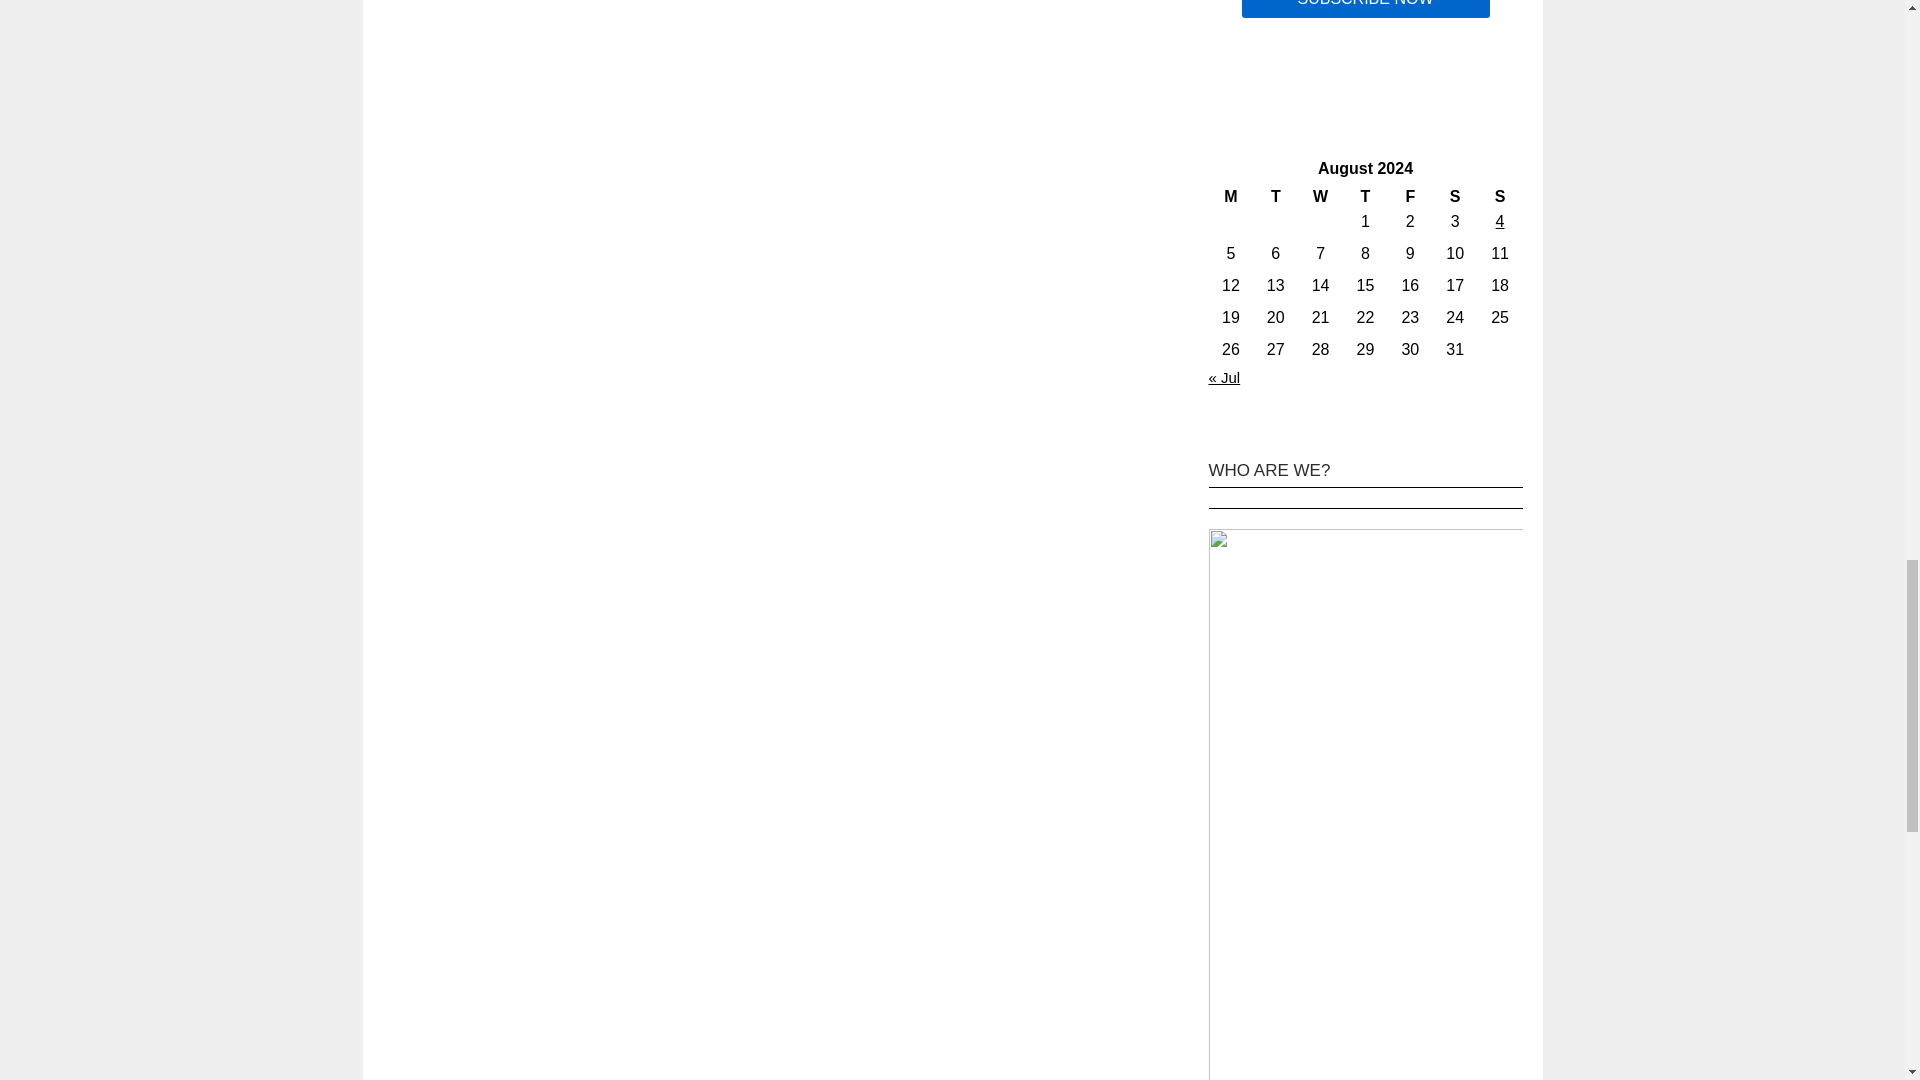  I want to click on Friday, so click(1410, 196).